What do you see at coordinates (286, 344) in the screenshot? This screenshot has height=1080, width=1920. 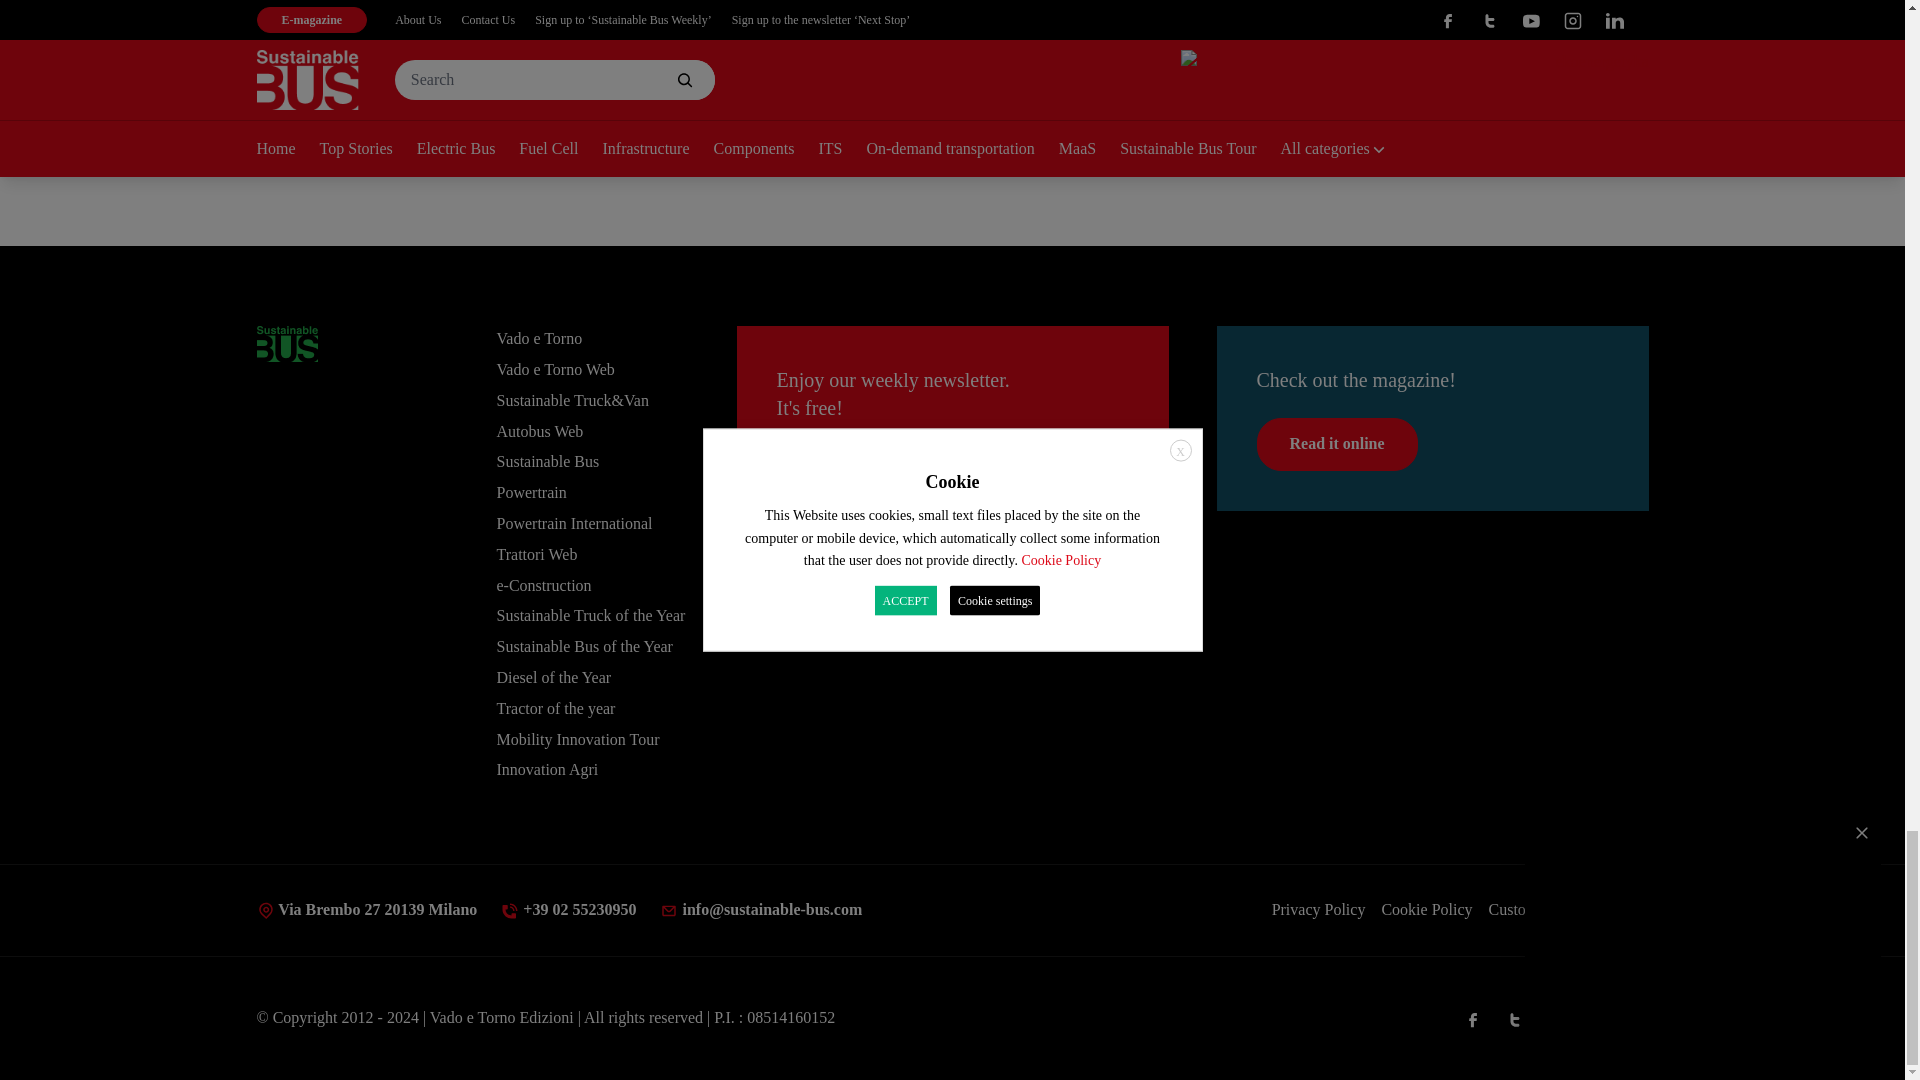 I see `Sustainable Bus` at bounding box center [286, 344].